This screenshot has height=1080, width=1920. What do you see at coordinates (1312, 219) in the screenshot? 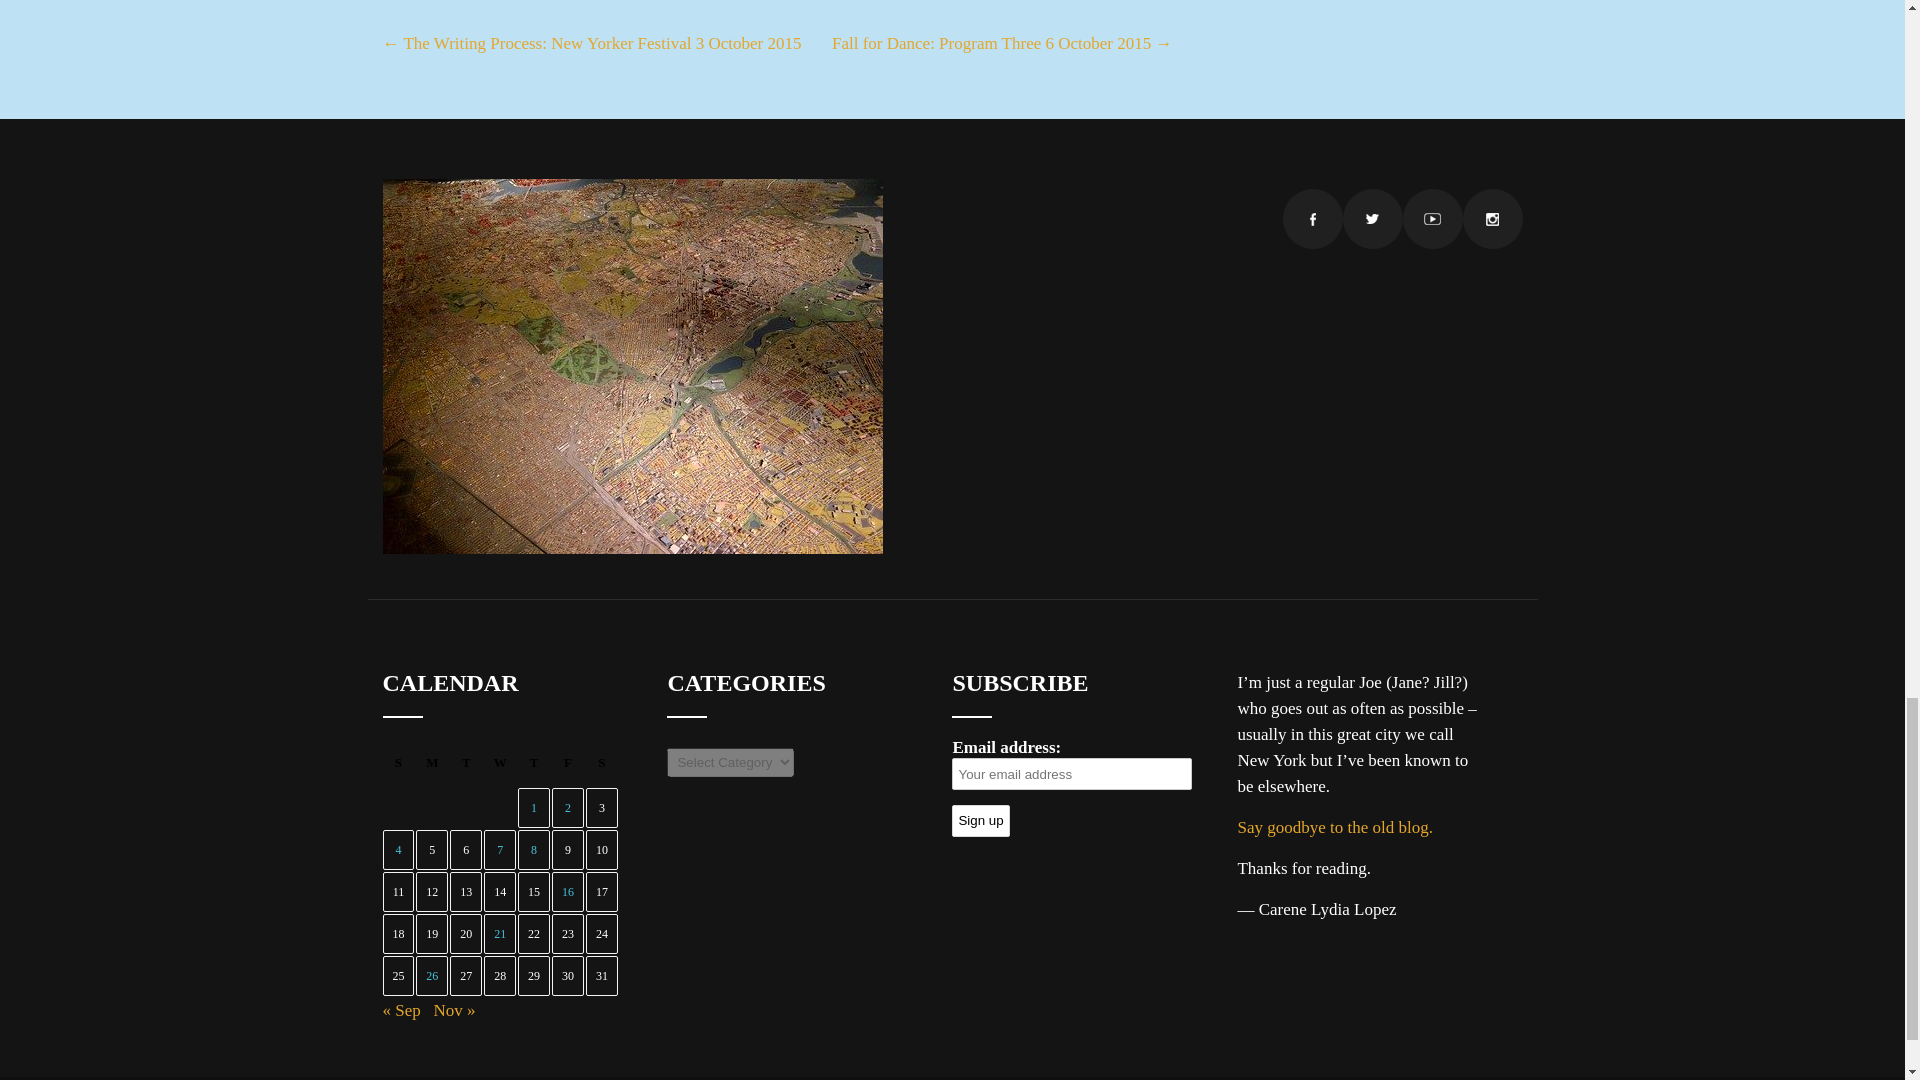
I see `Facebook` at bounding box center [1312, 219].